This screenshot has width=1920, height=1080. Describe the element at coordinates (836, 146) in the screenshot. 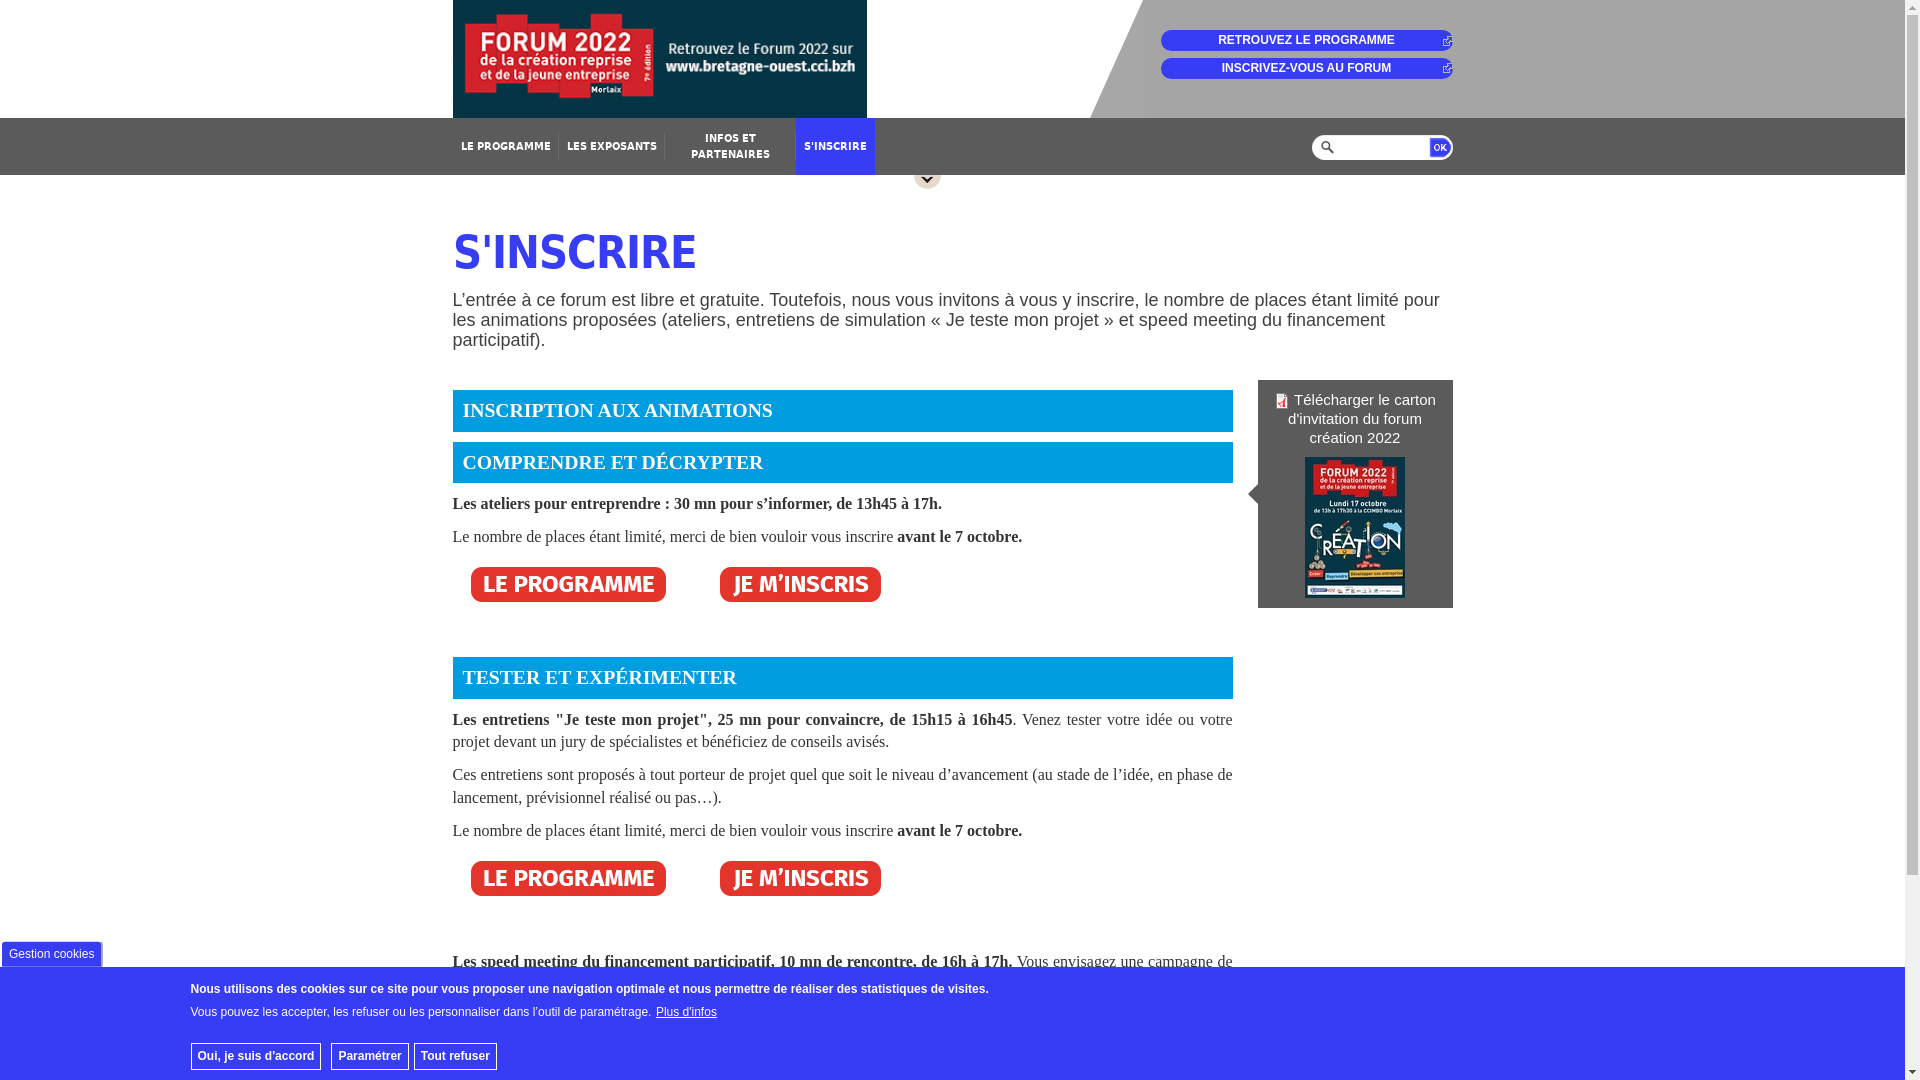

I see `S'INSCRIRE` at that location.